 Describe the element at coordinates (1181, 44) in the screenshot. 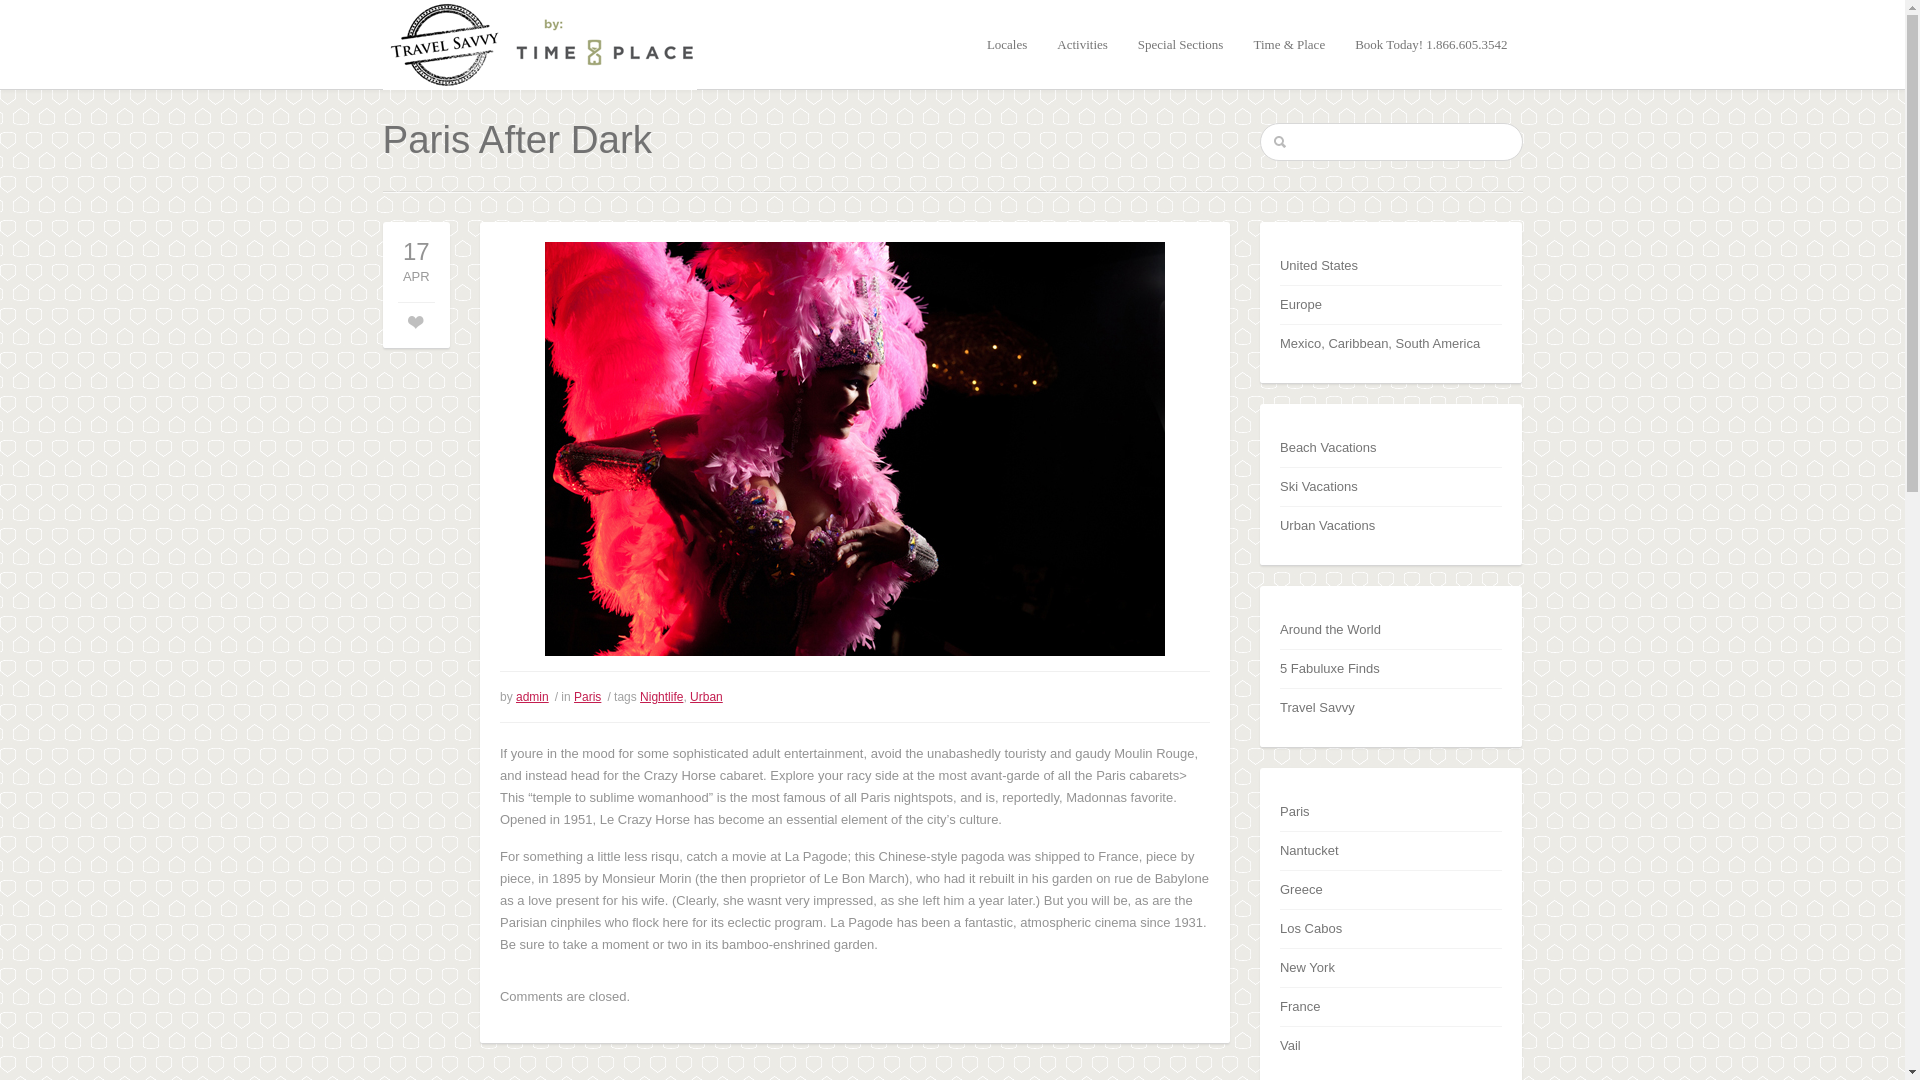

I see `Special Sections` at that location.